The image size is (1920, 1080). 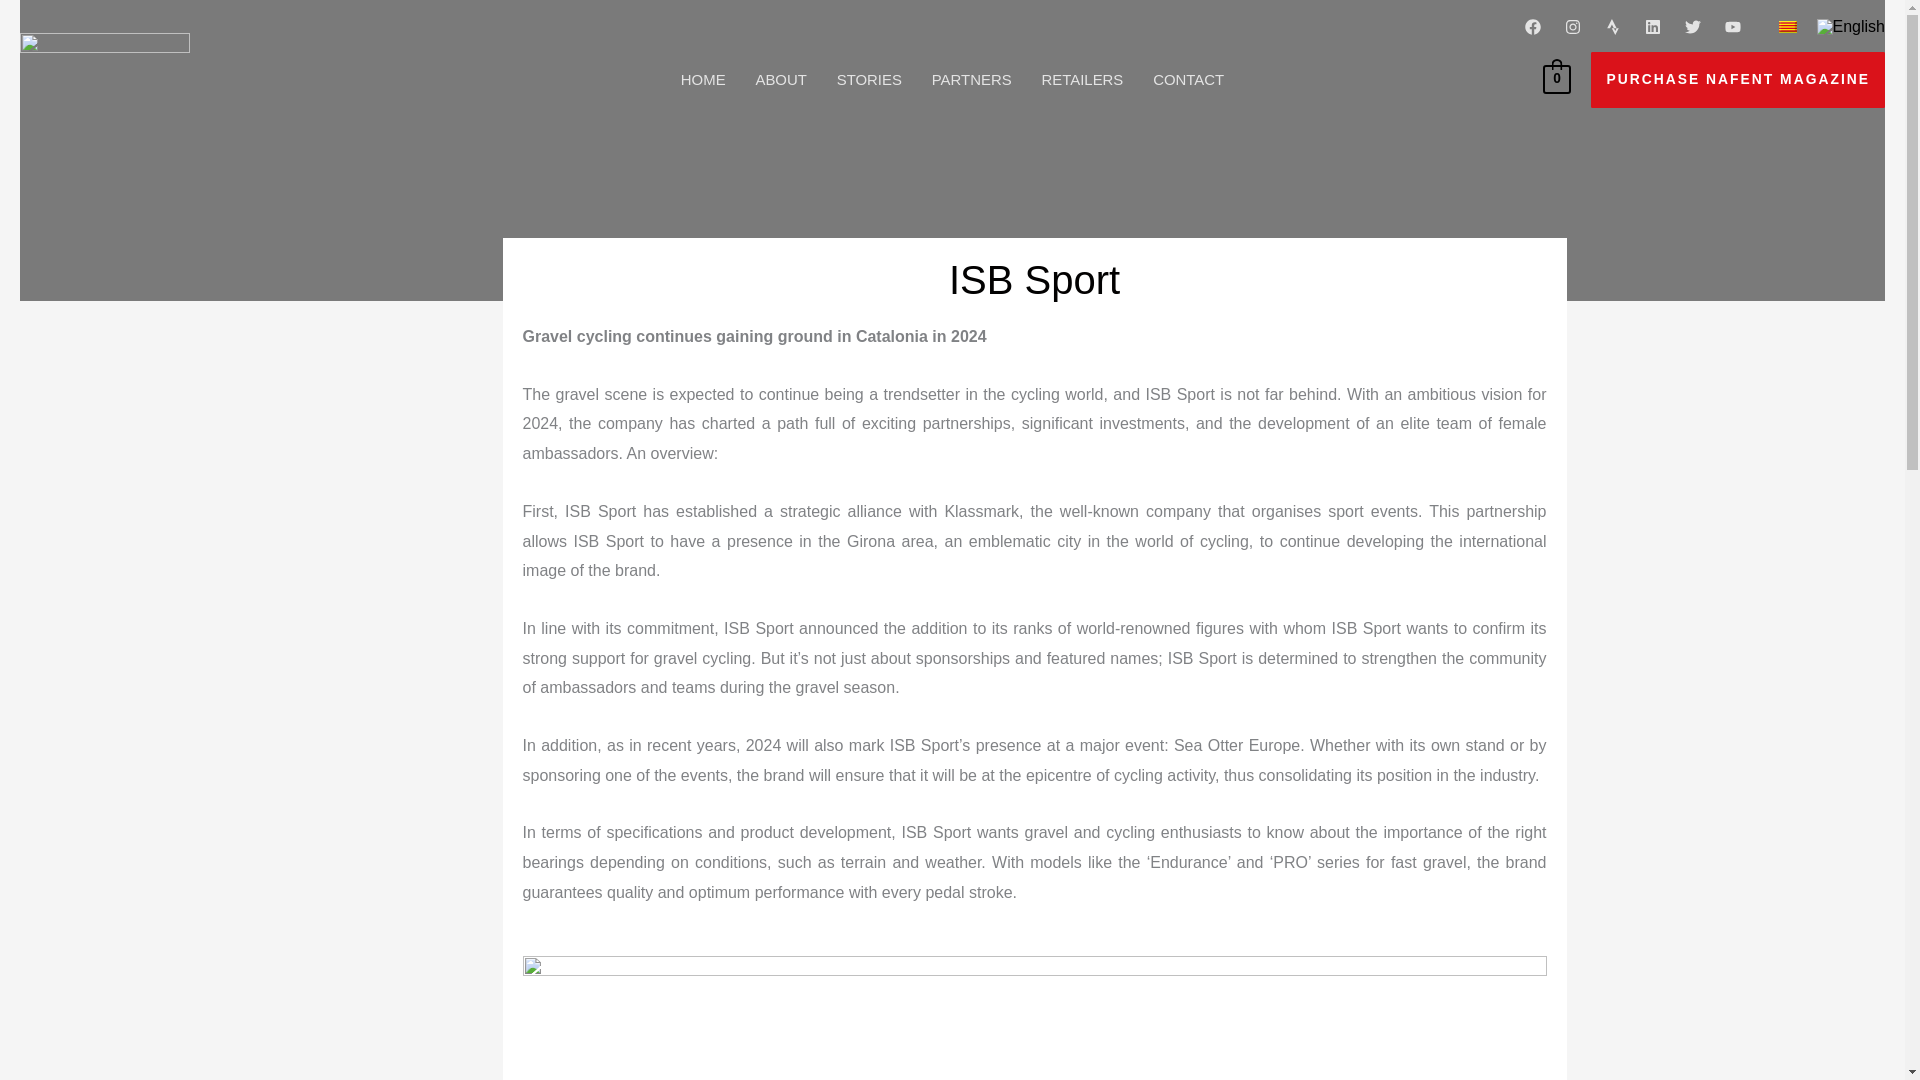 I want to click on ABOUT, so click(x=781, y=80).